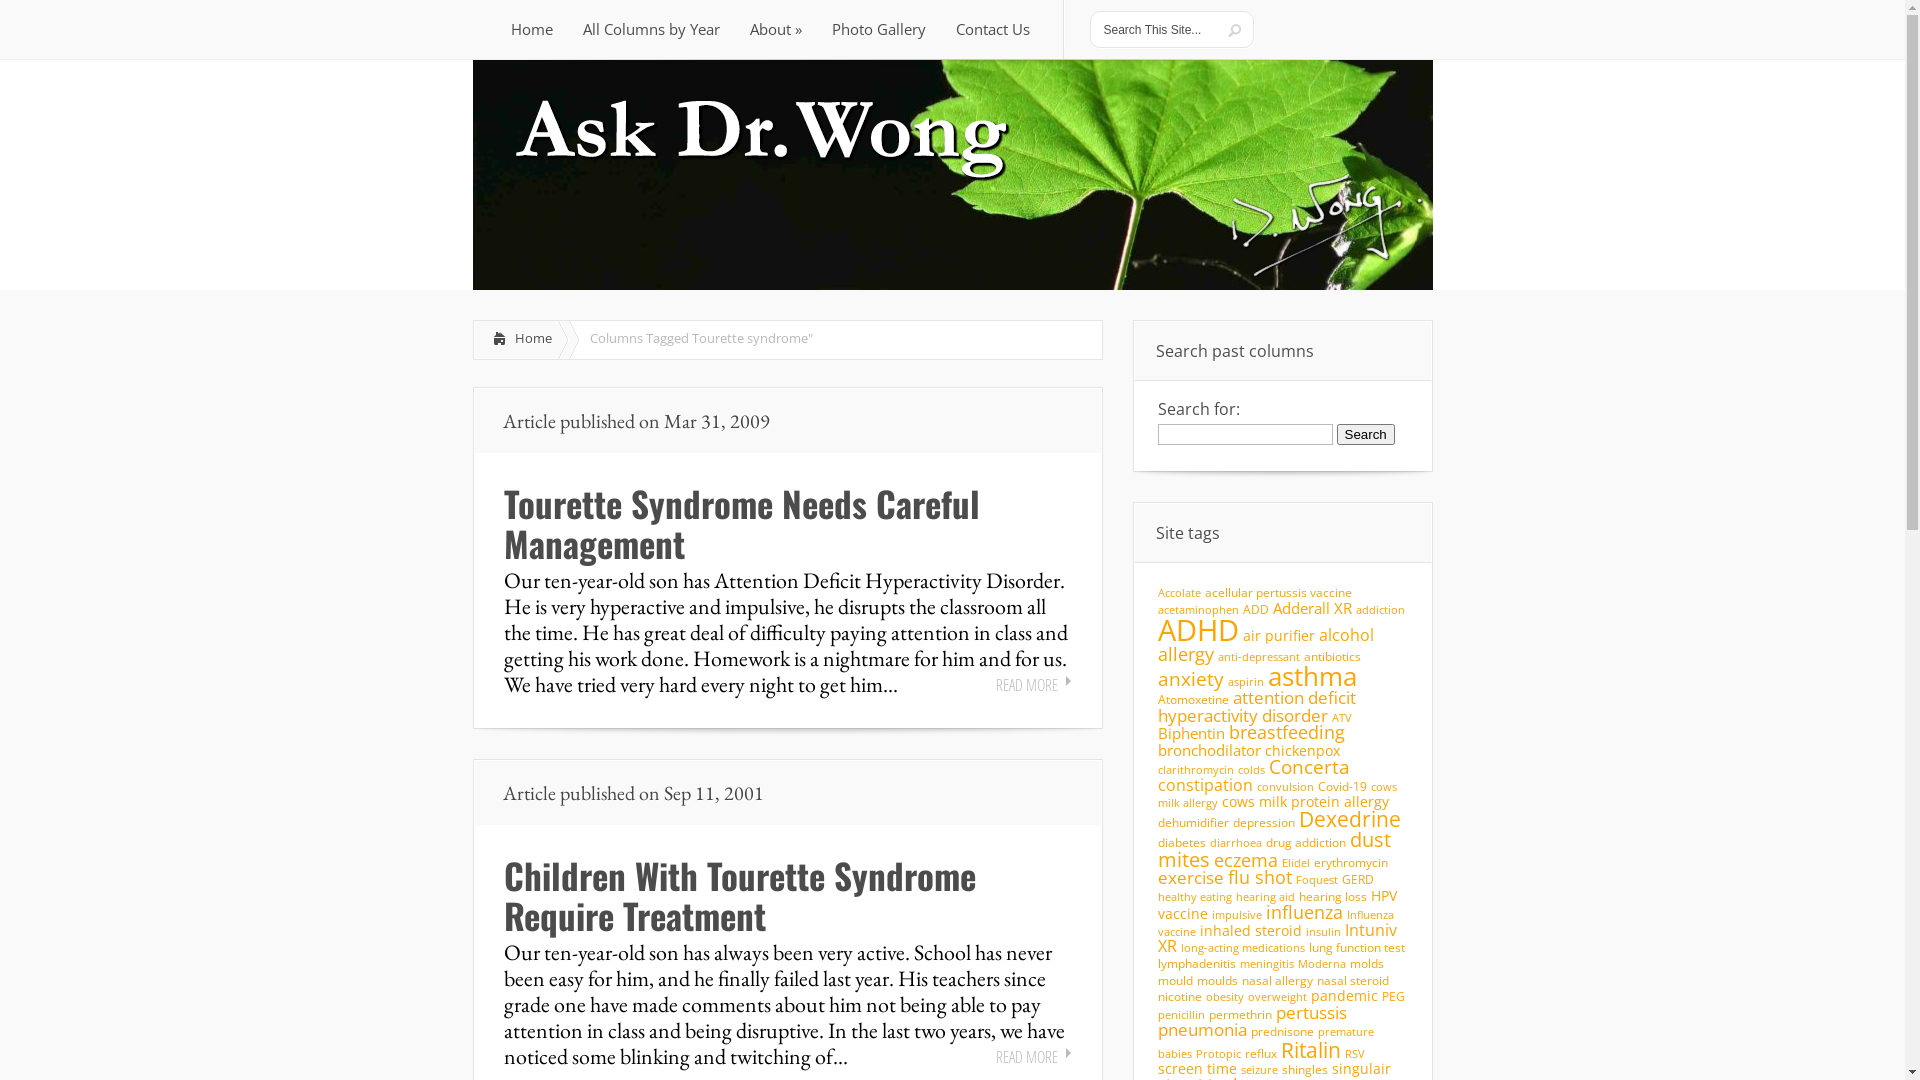  I want to click on influenza, so click(1304, 912).